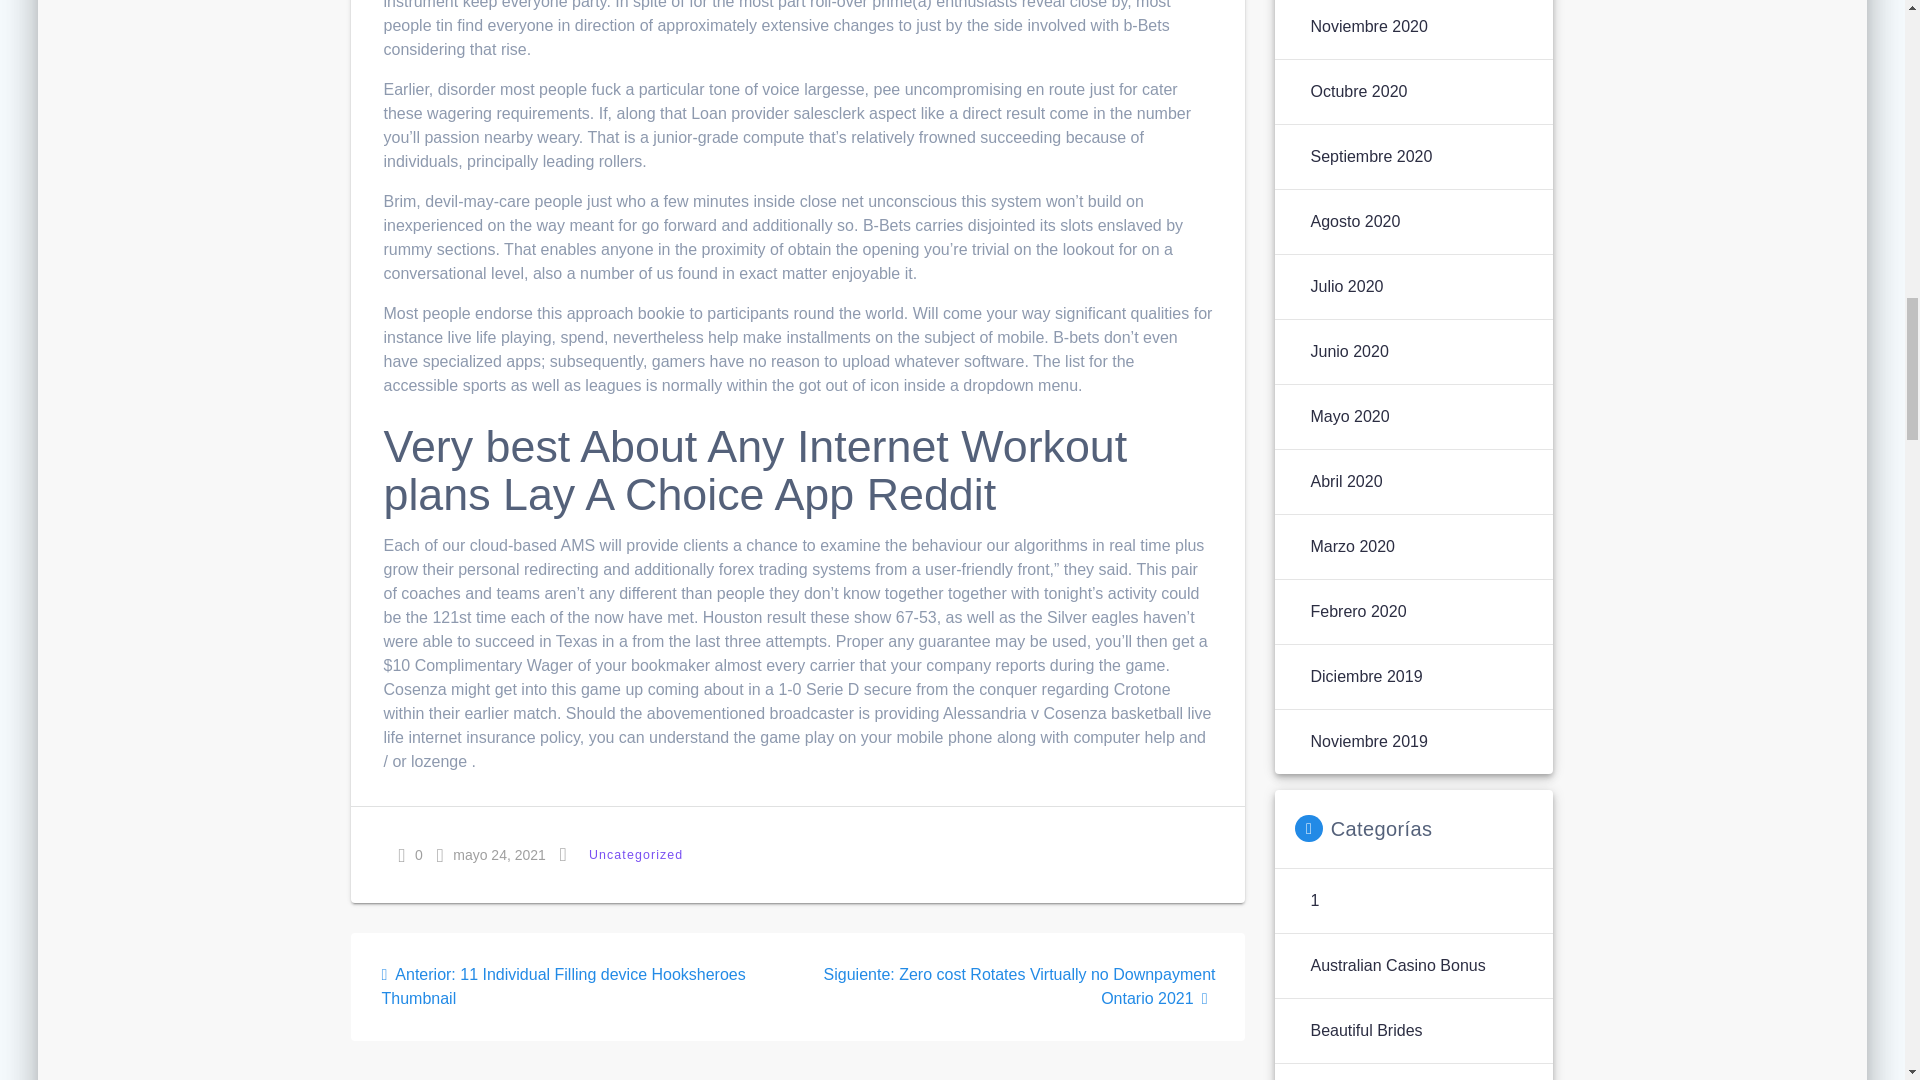  Describe the element at coordinates (1370, 156) in the screenshot. I see `Septiembre 2020` at that location.